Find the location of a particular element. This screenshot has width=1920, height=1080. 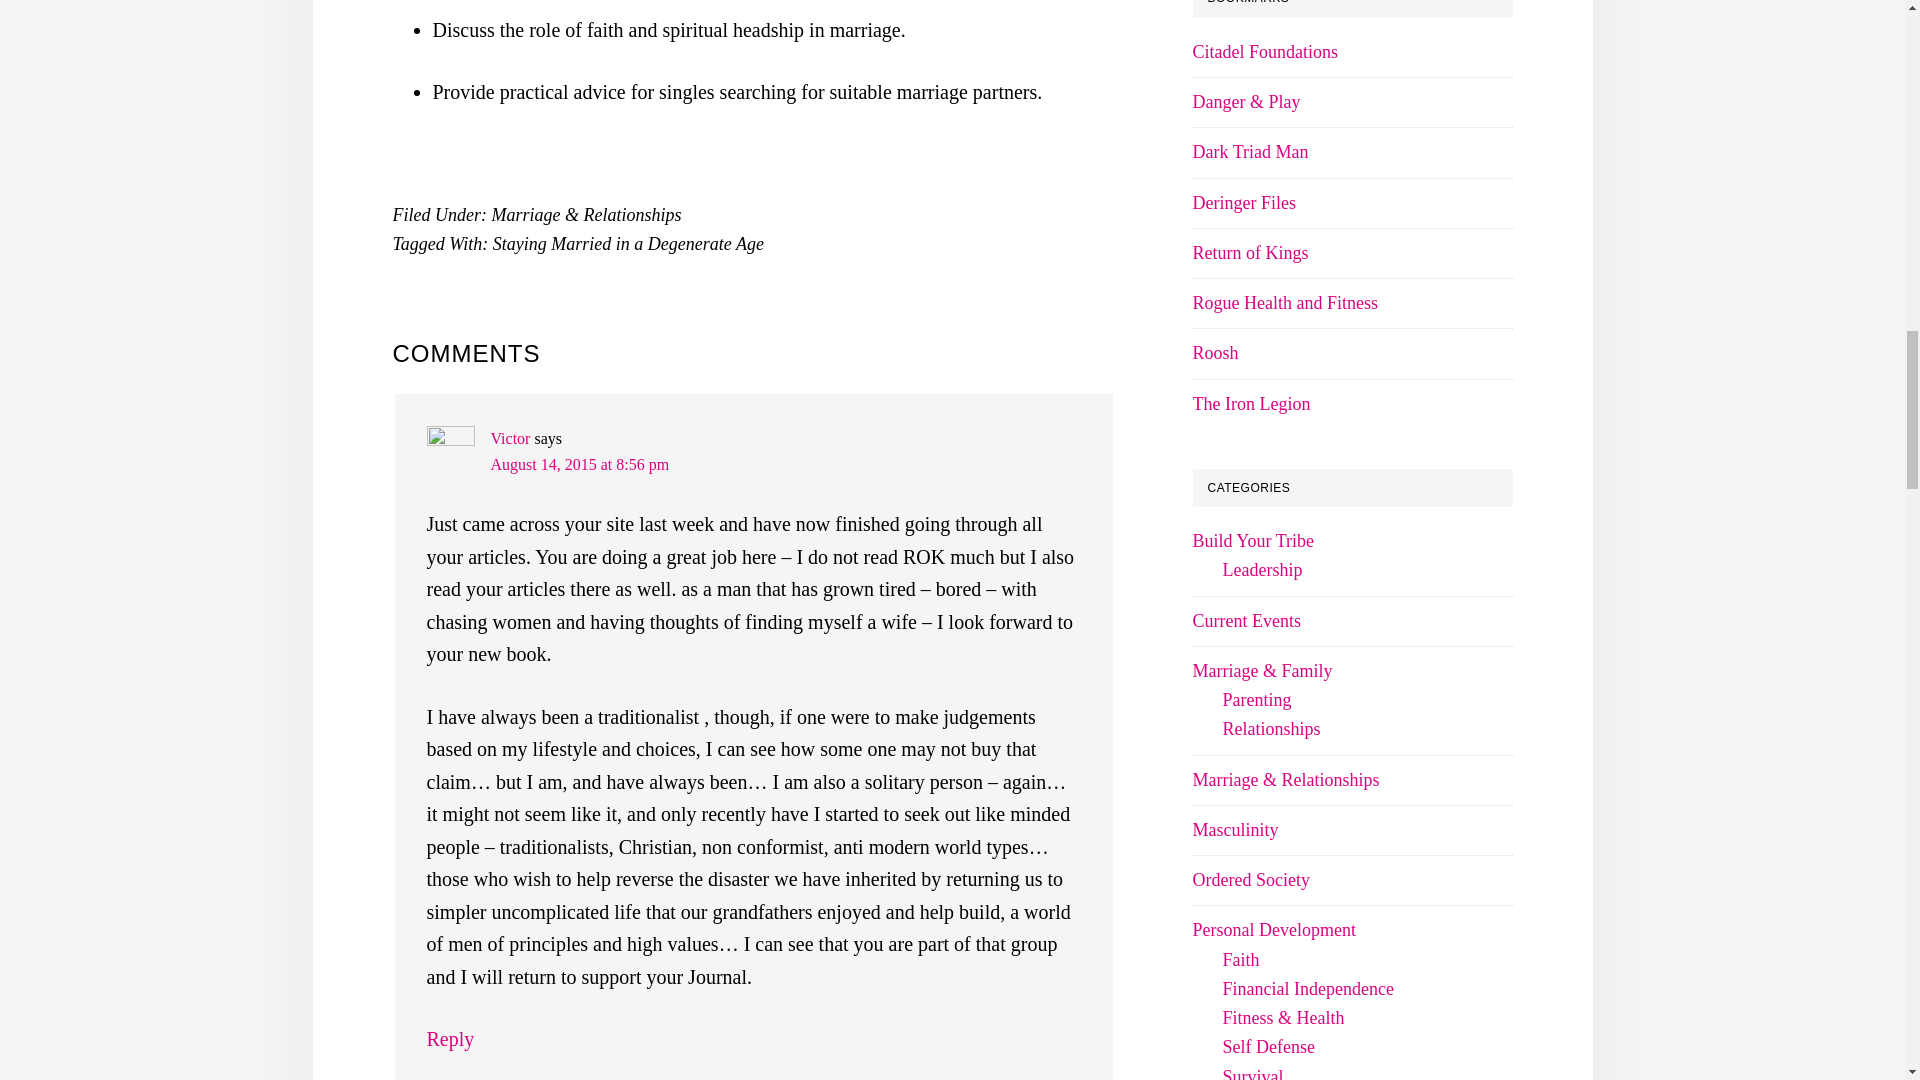

August 14, 2015 at 8:56 pm is located at coordinates (578, 464).